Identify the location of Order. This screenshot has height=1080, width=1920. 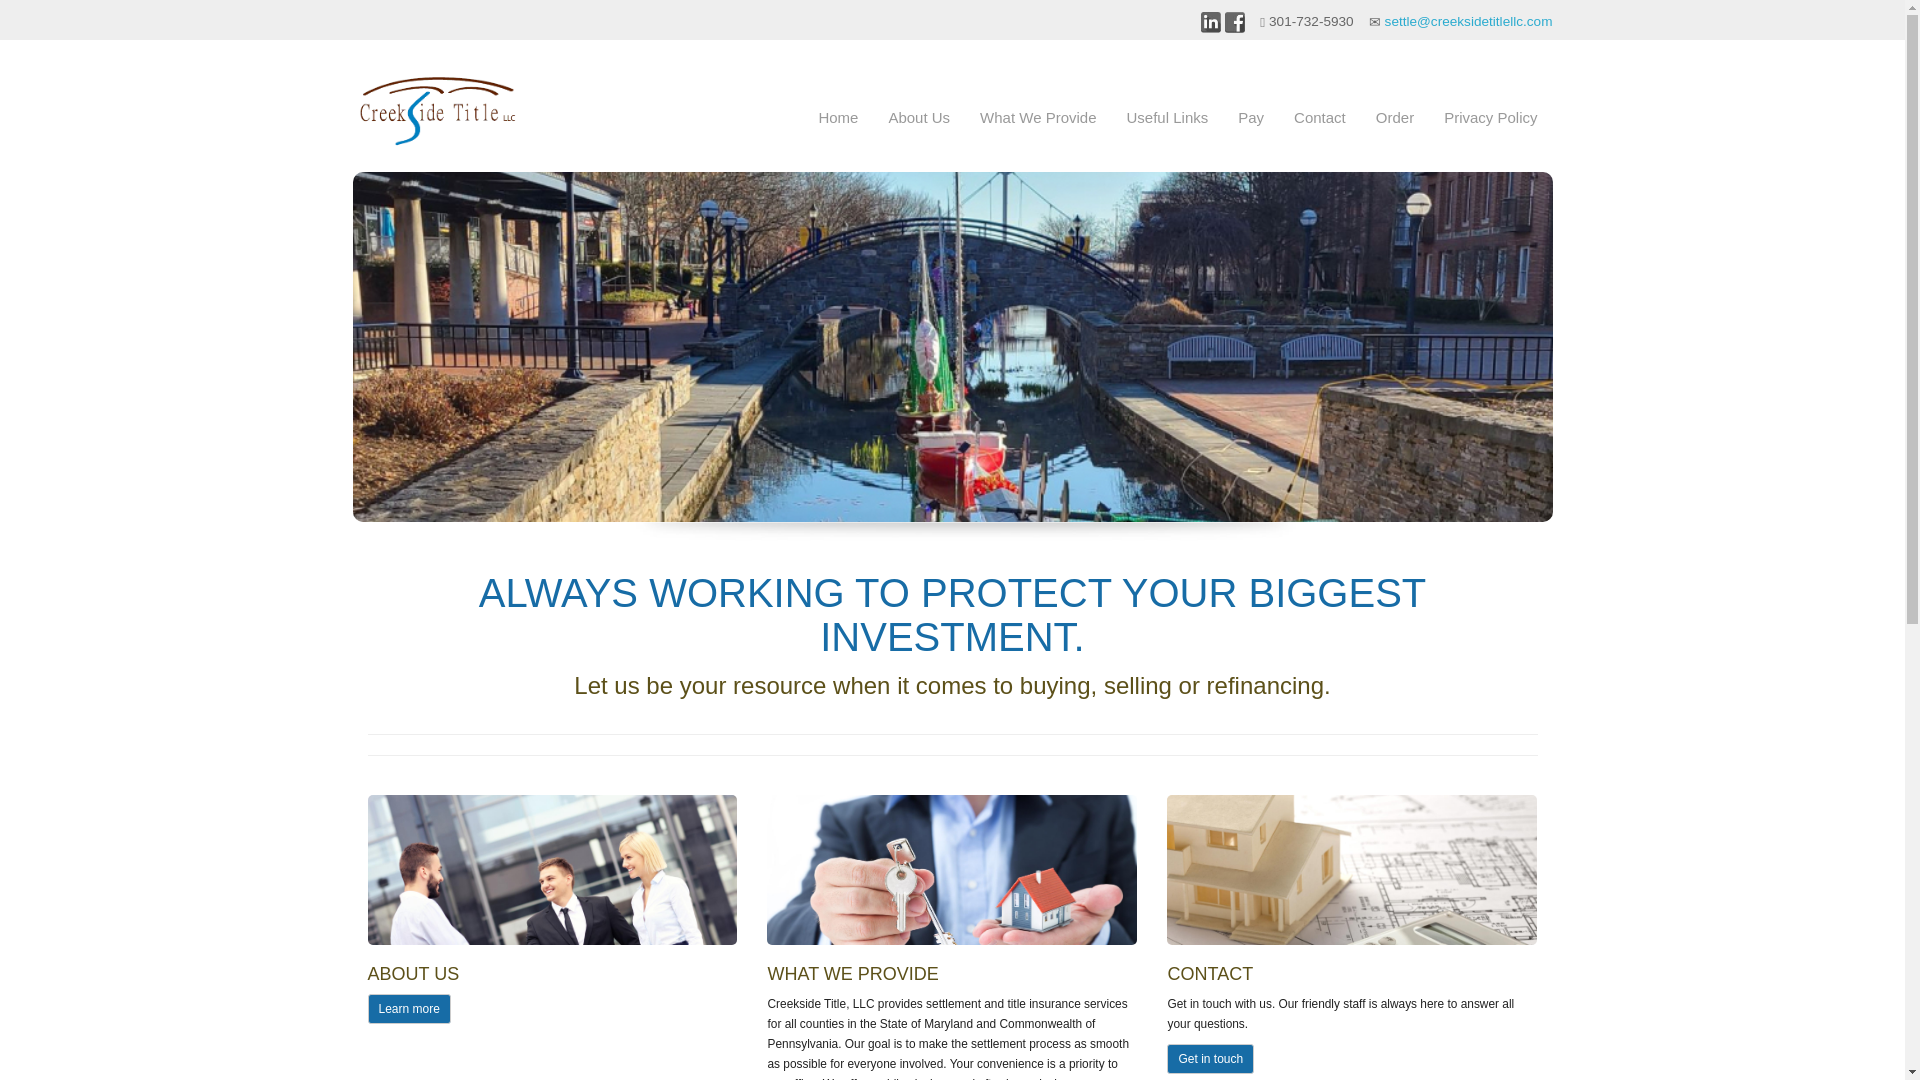
(1394, 118).